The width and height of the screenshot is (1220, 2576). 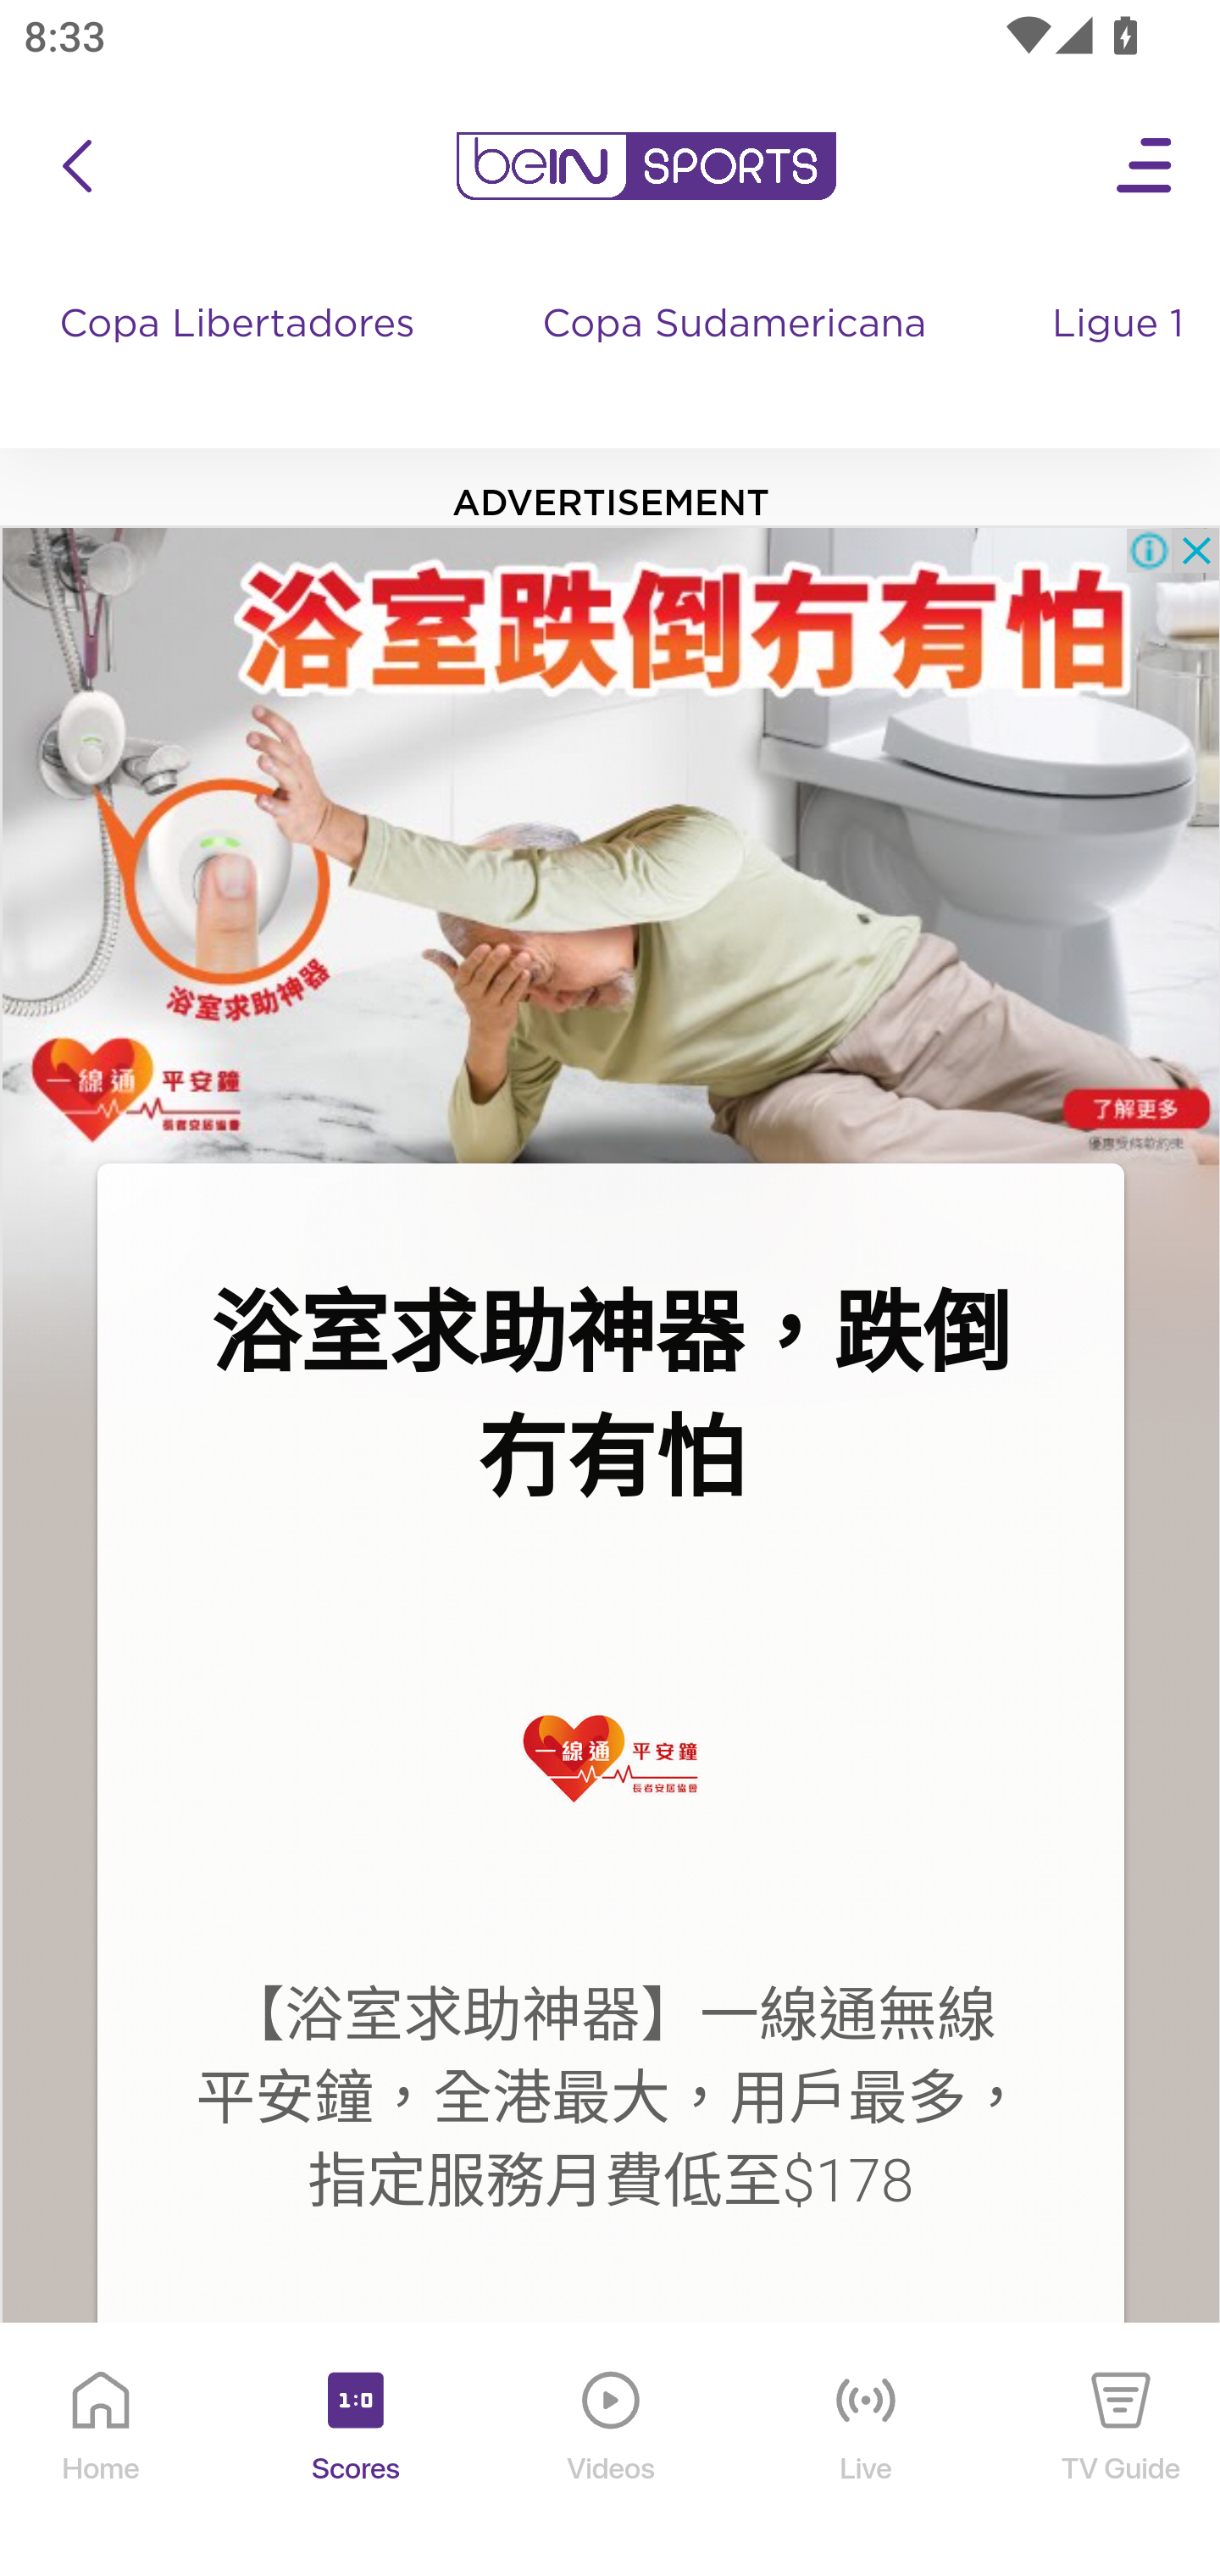 What do you see at coordinates (102, 2451) in the screenshot?
I see `Home Home Icon Home` at bounding box center [102, 2451].